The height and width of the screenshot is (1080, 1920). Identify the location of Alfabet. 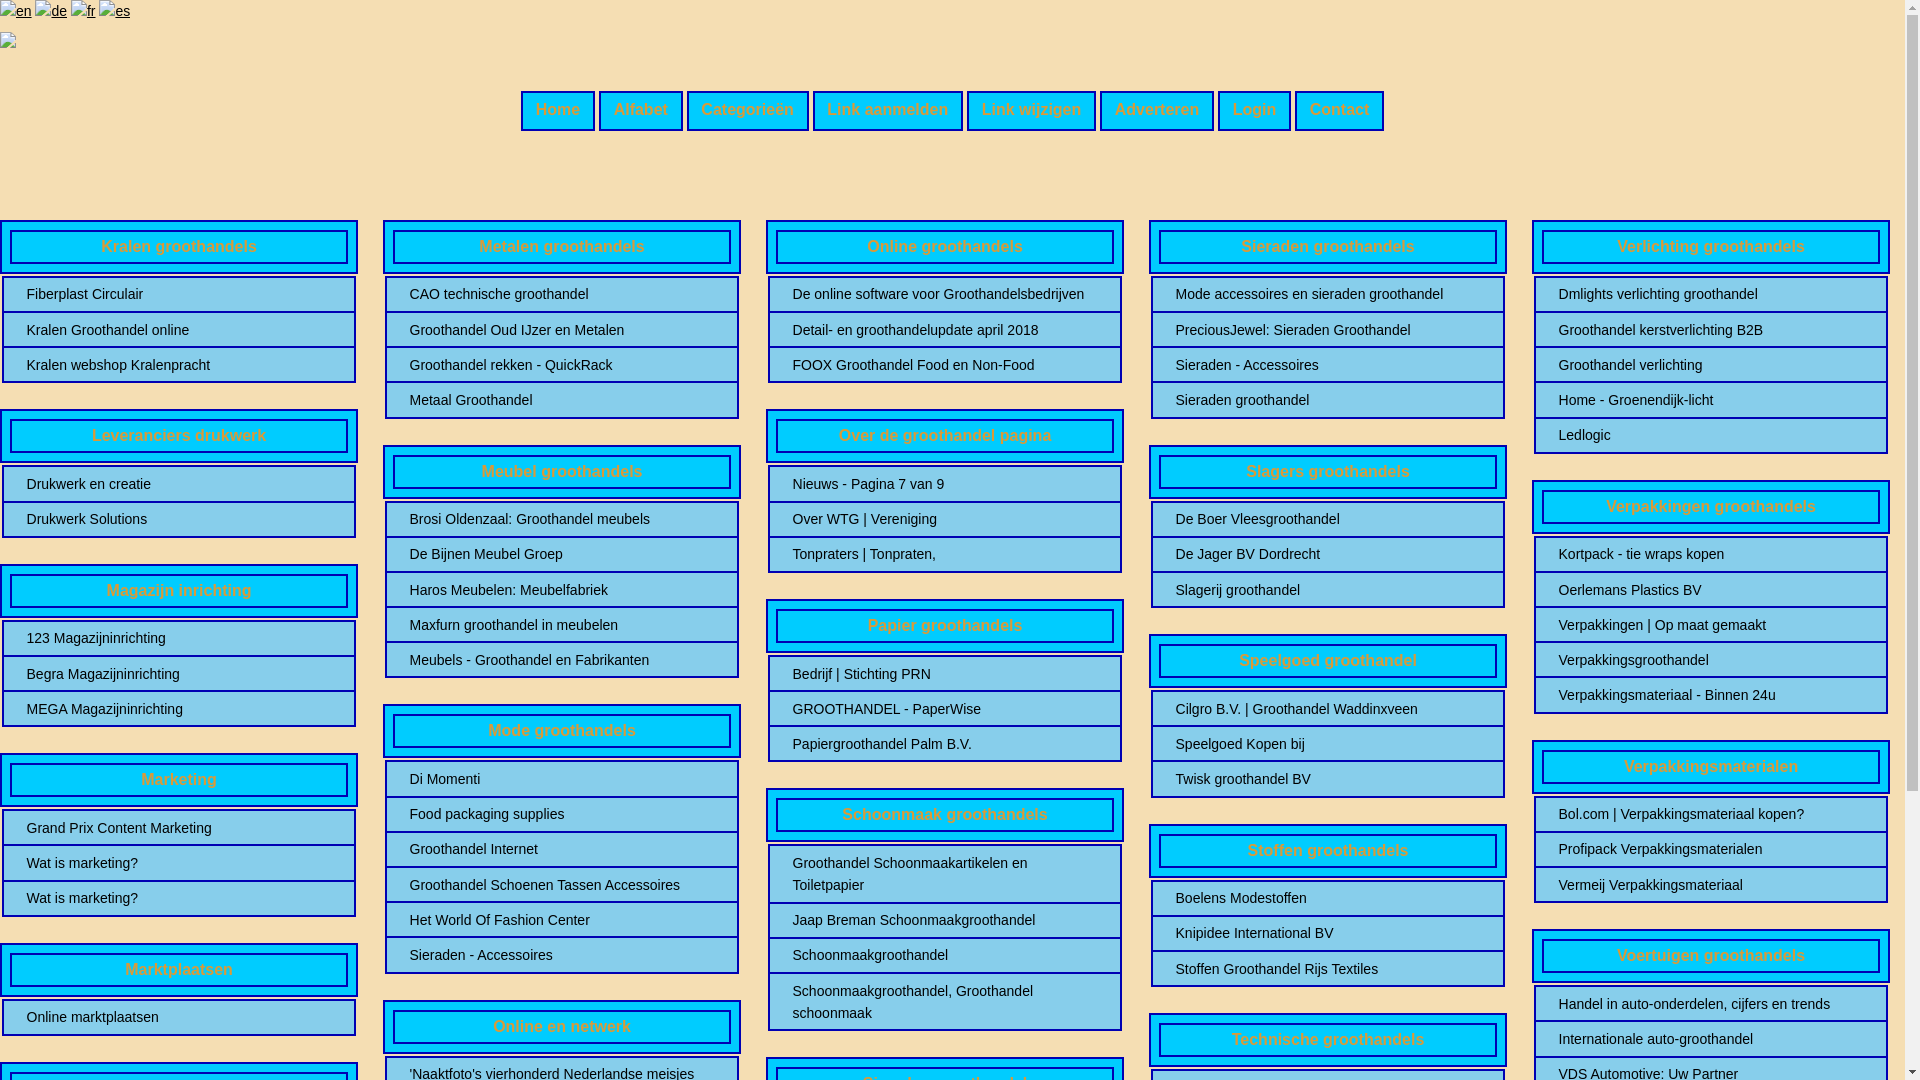
(641, 111).